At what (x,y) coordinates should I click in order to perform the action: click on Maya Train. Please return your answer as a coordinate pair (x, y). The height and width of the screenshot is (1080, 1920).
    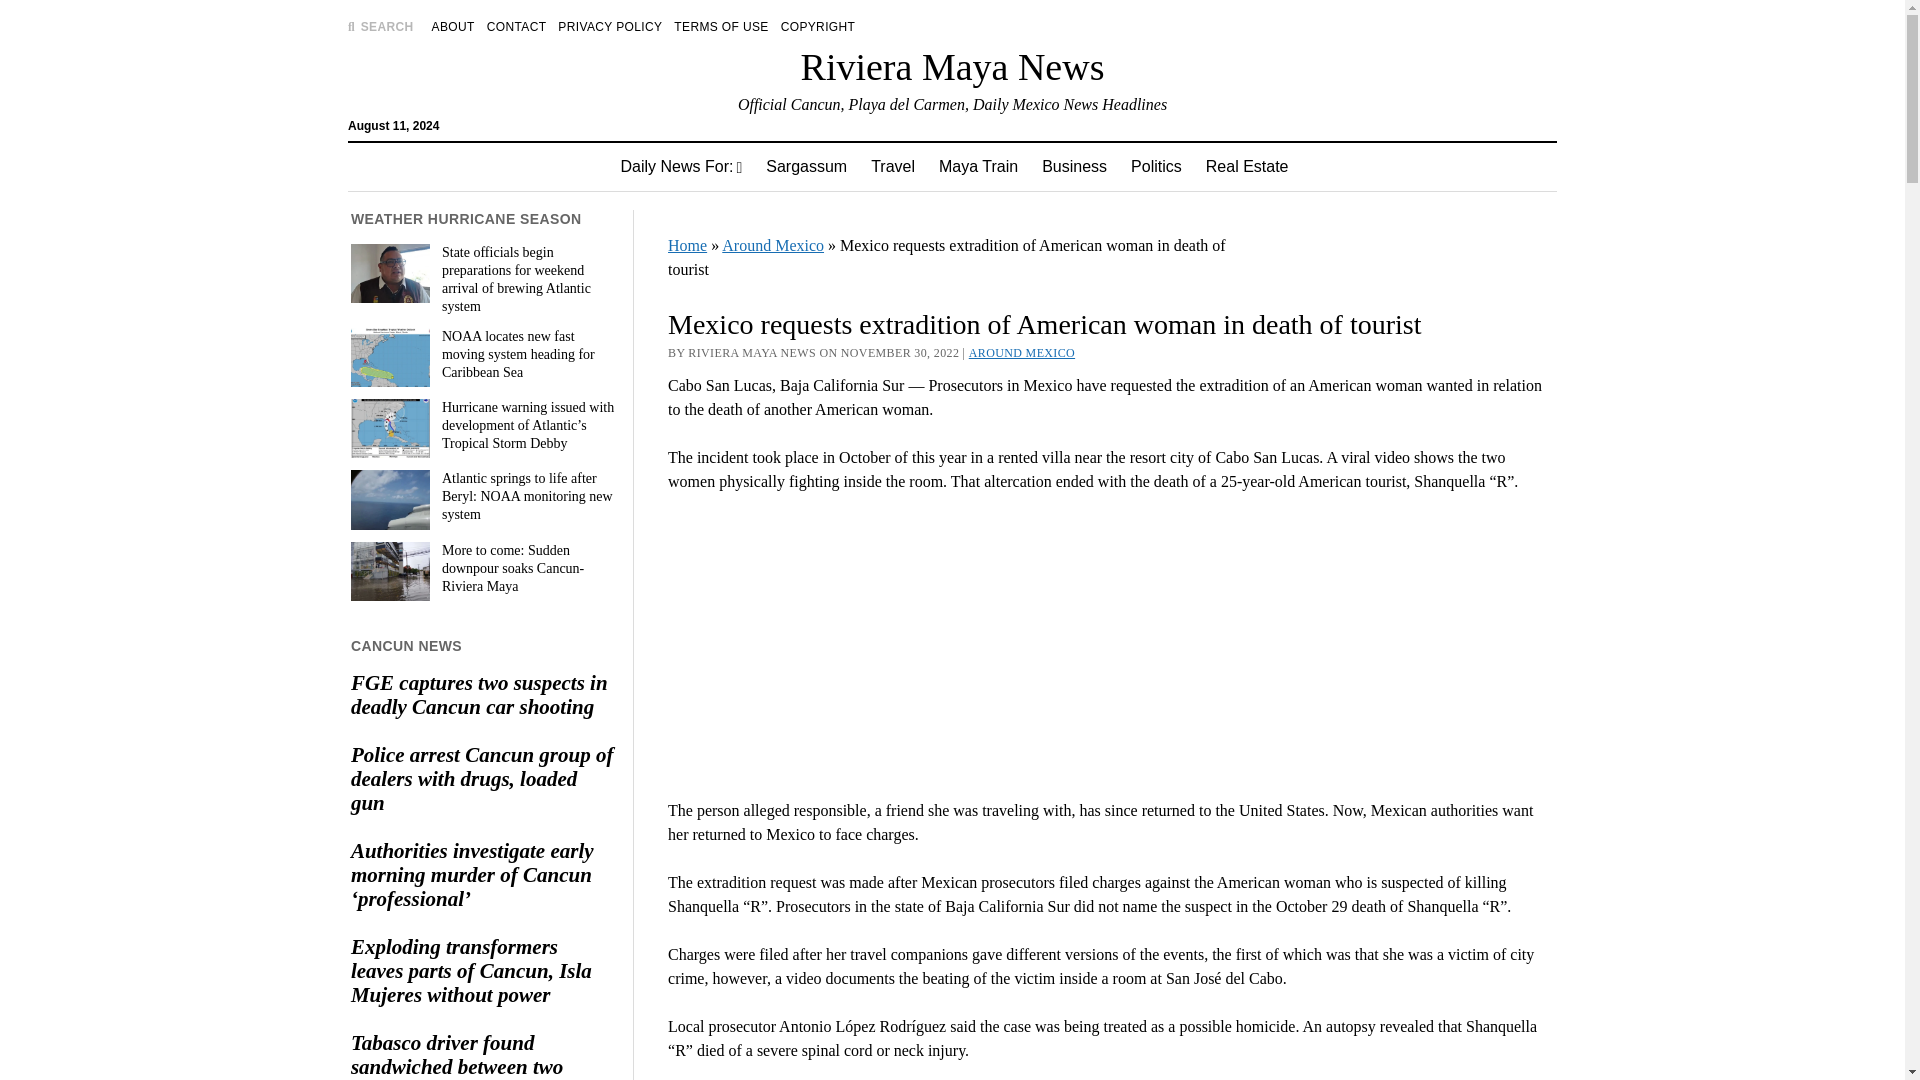
    Looking at the image, I should click on (978, 166).